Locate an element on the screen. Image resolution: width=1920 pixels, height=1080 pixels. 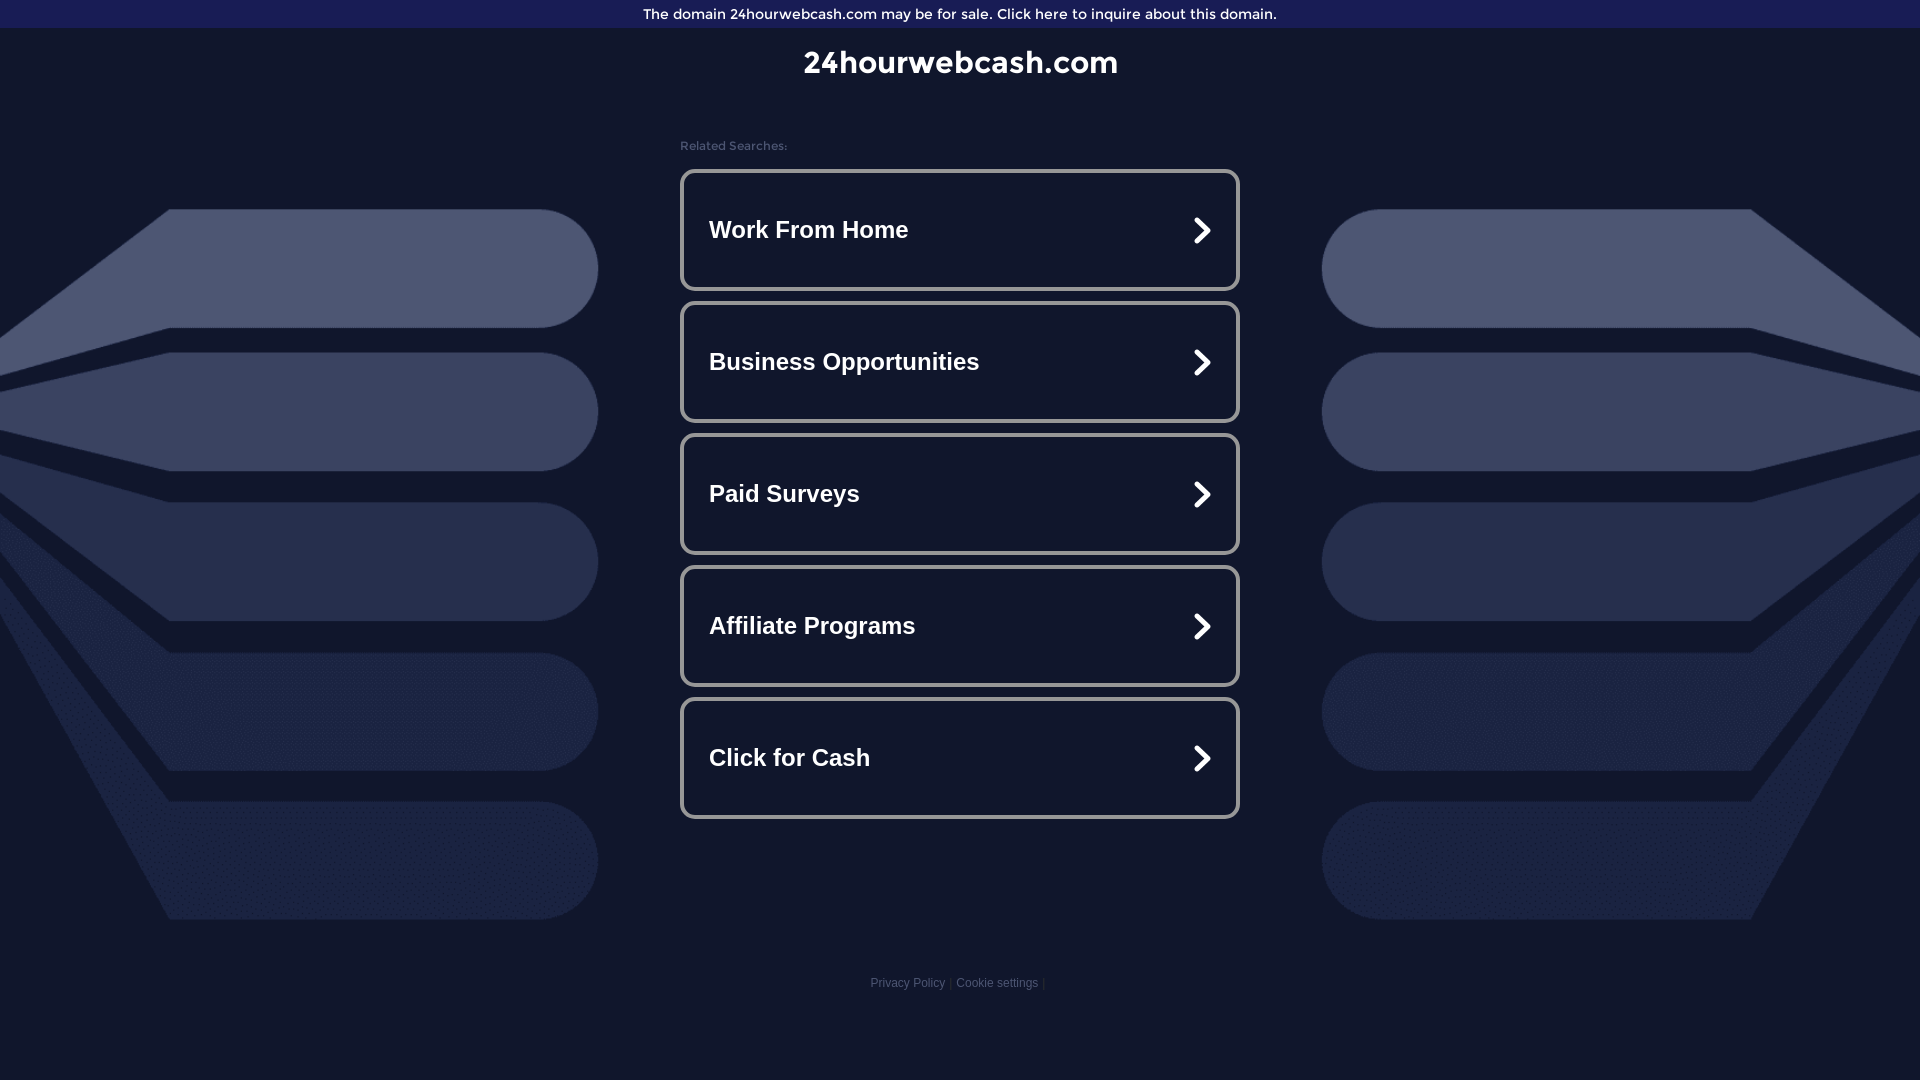
24hourwebcash.com is located at coordinates (960, 62).